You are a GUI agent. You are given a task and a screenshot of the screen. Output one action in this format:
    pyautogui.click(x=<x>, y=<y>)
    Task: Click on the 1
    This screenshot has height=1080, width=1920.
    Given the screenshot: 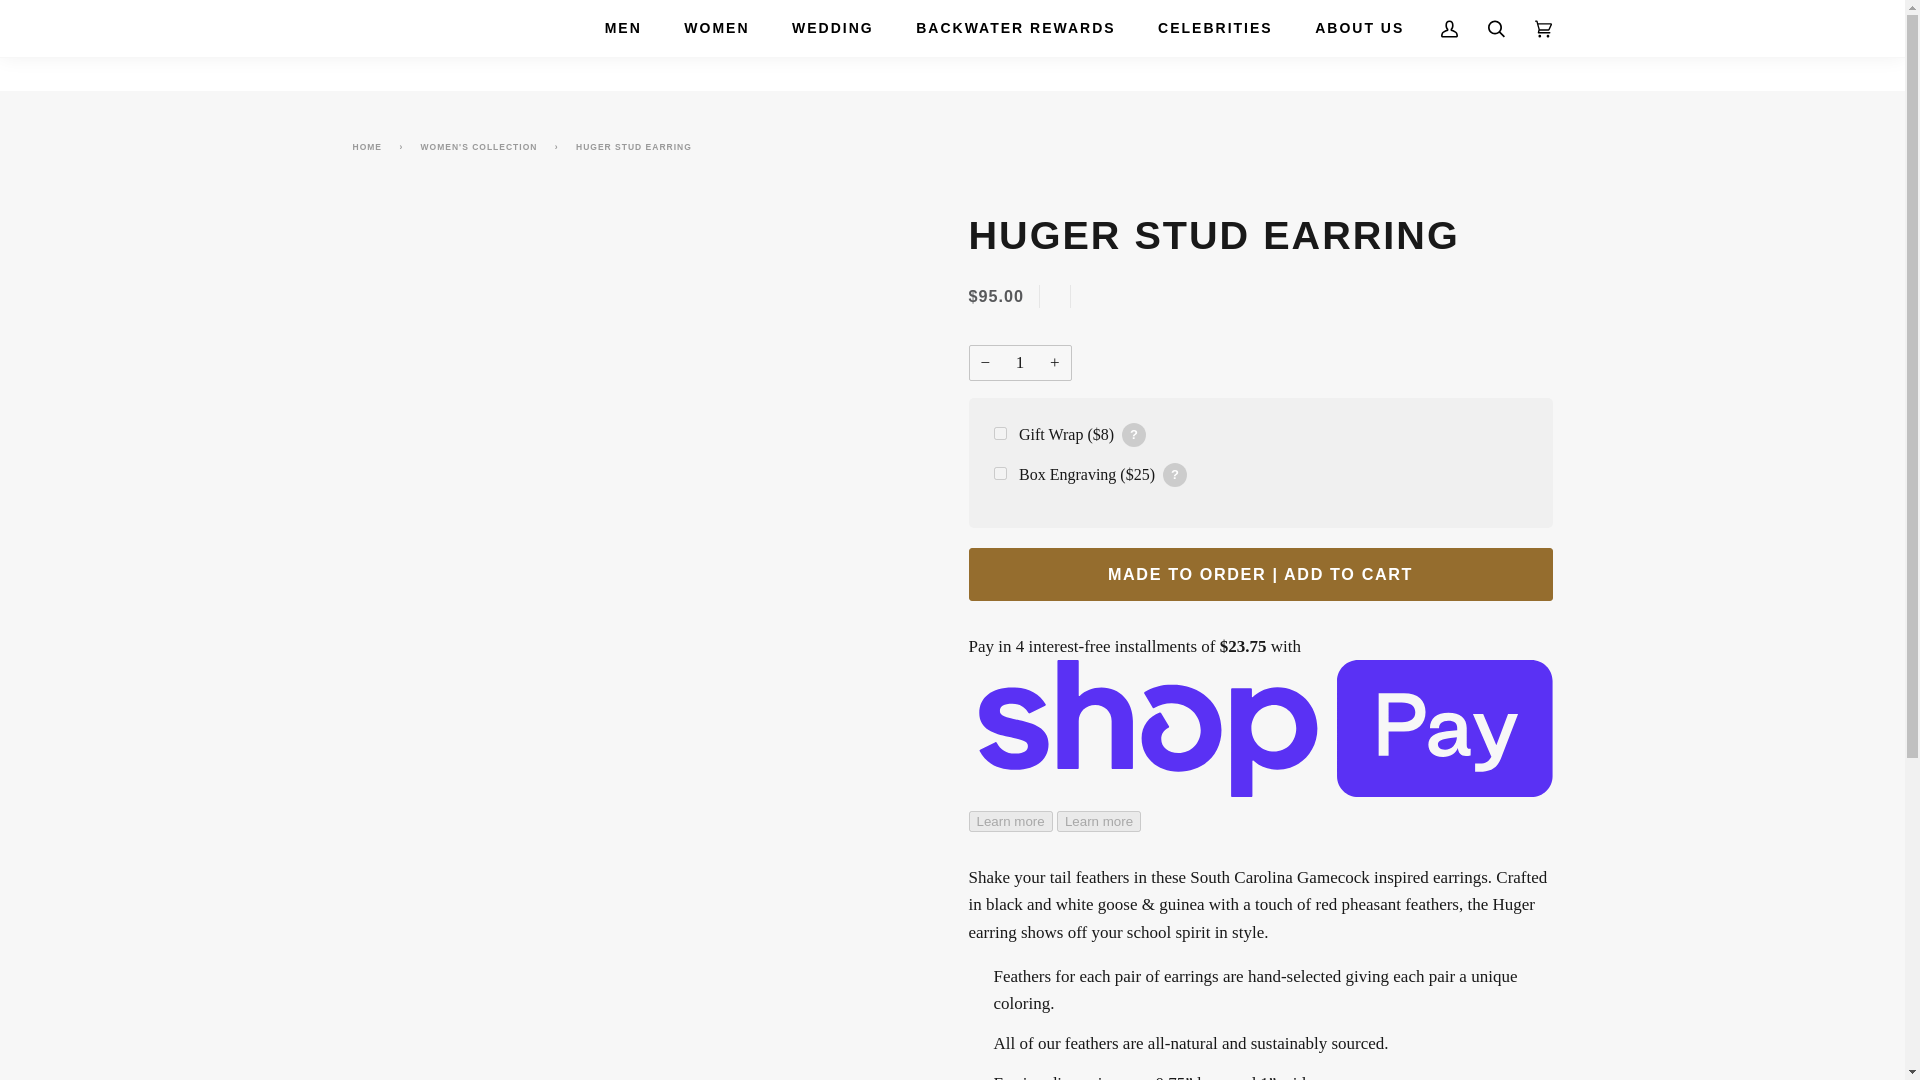 What is the action you would take?
    pyautogui.click(x=1019, y=362)
    